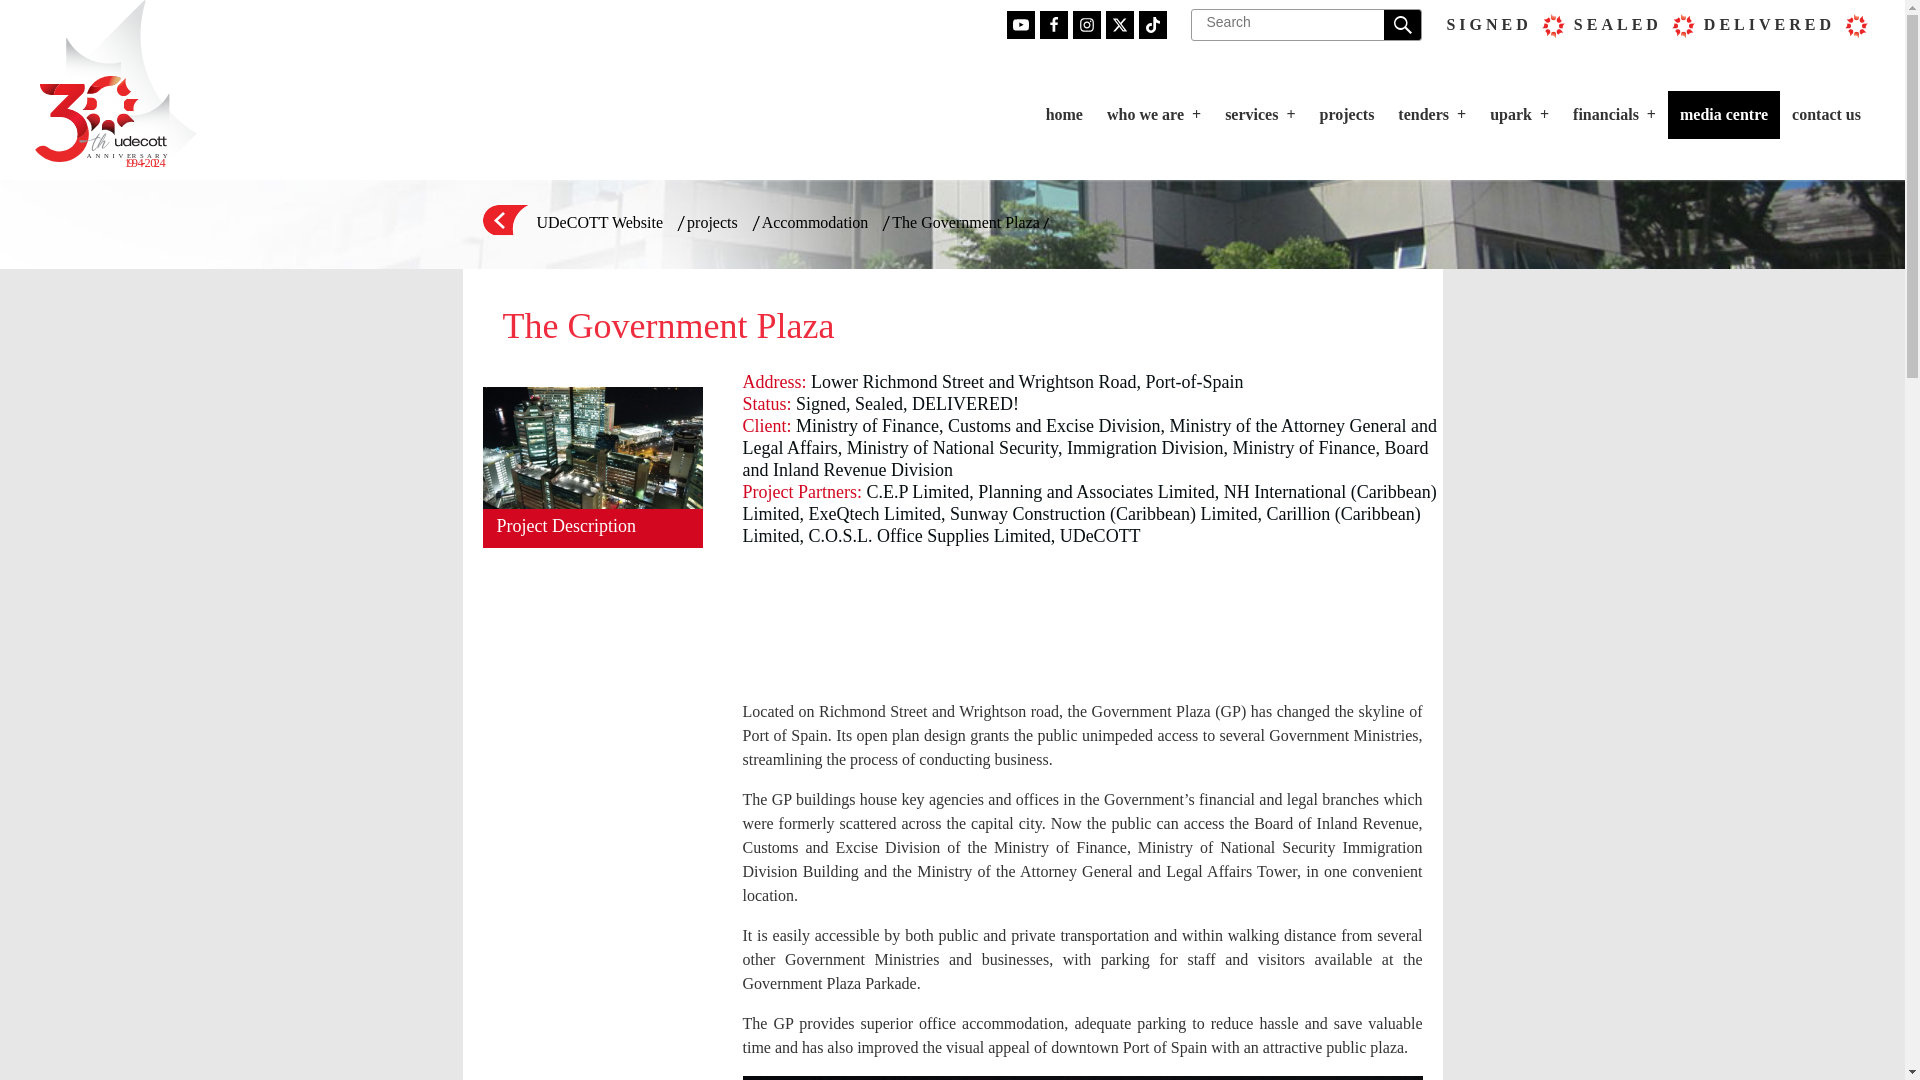  Describe the element at coordinates (1826, 114) in the screenshot. I see `contact us` at that location.